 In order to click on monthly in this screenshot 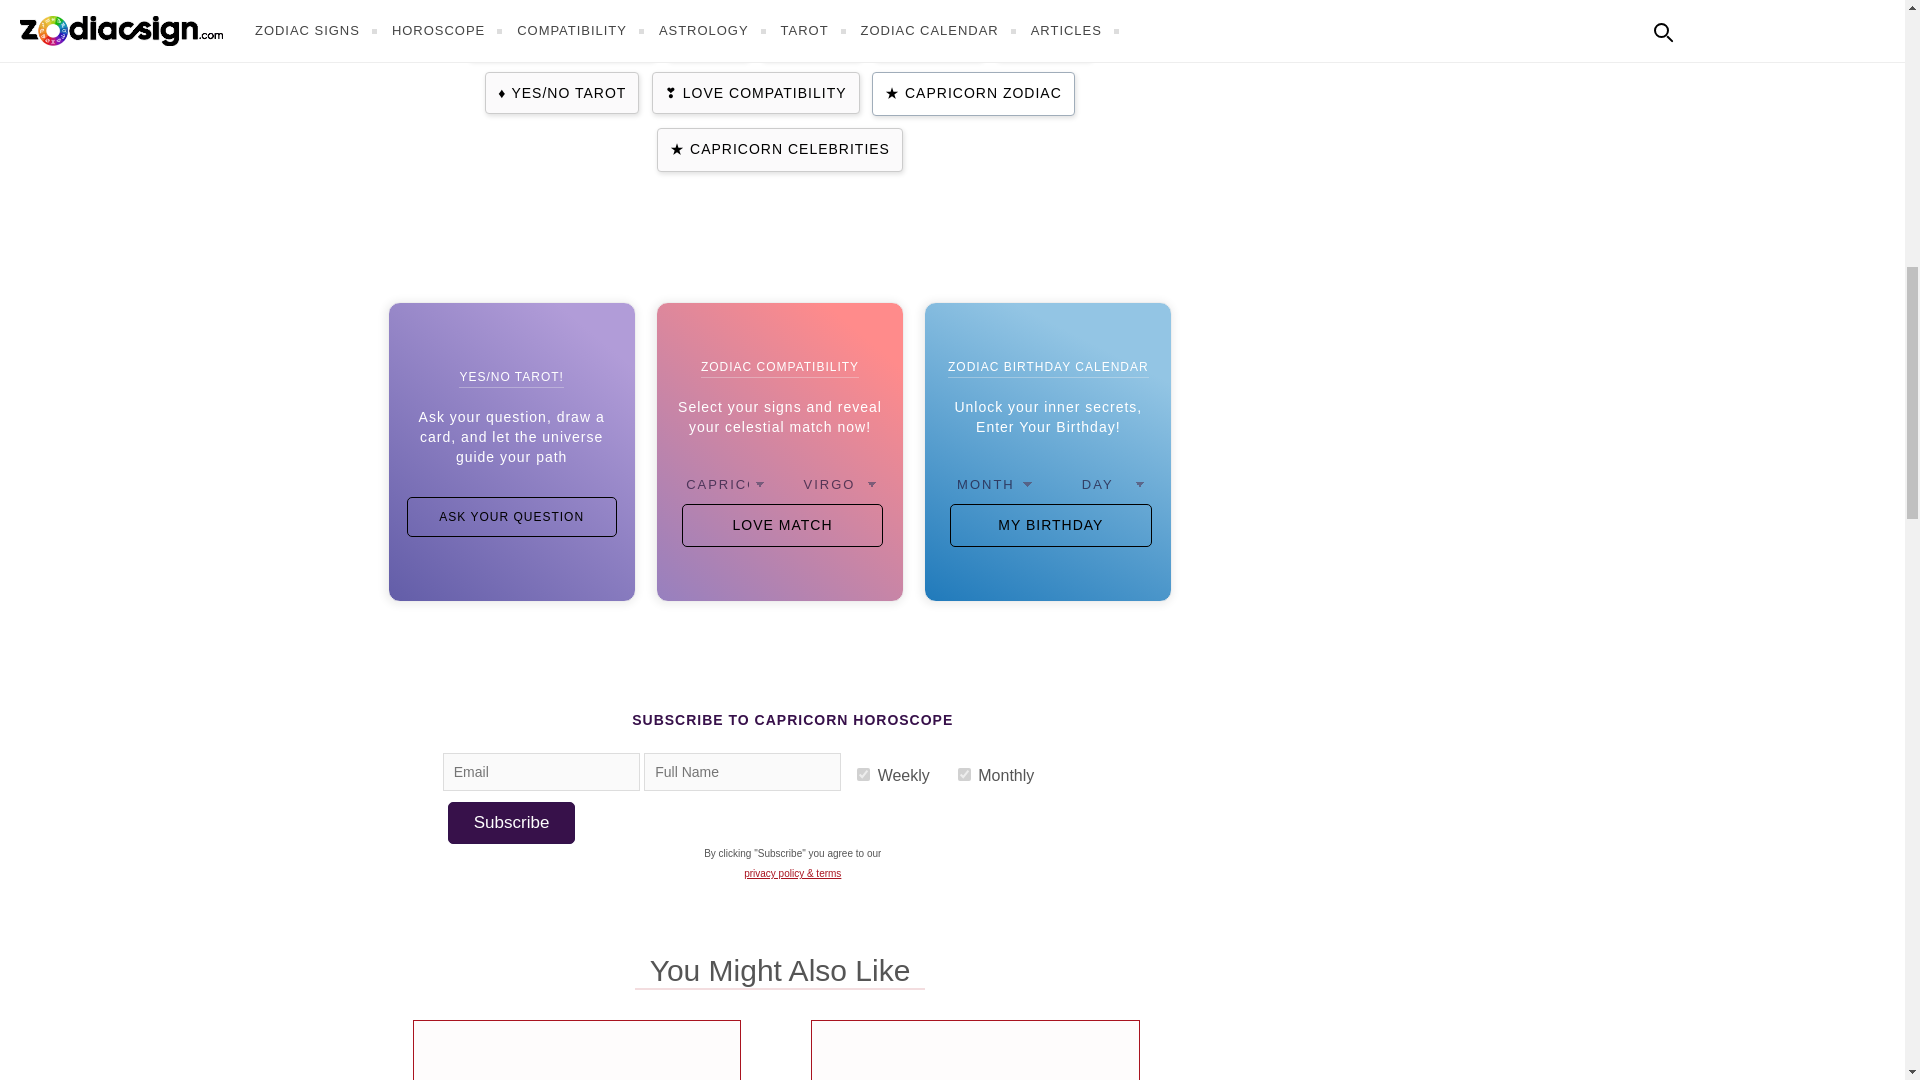, I will do `click(964, 774)`.